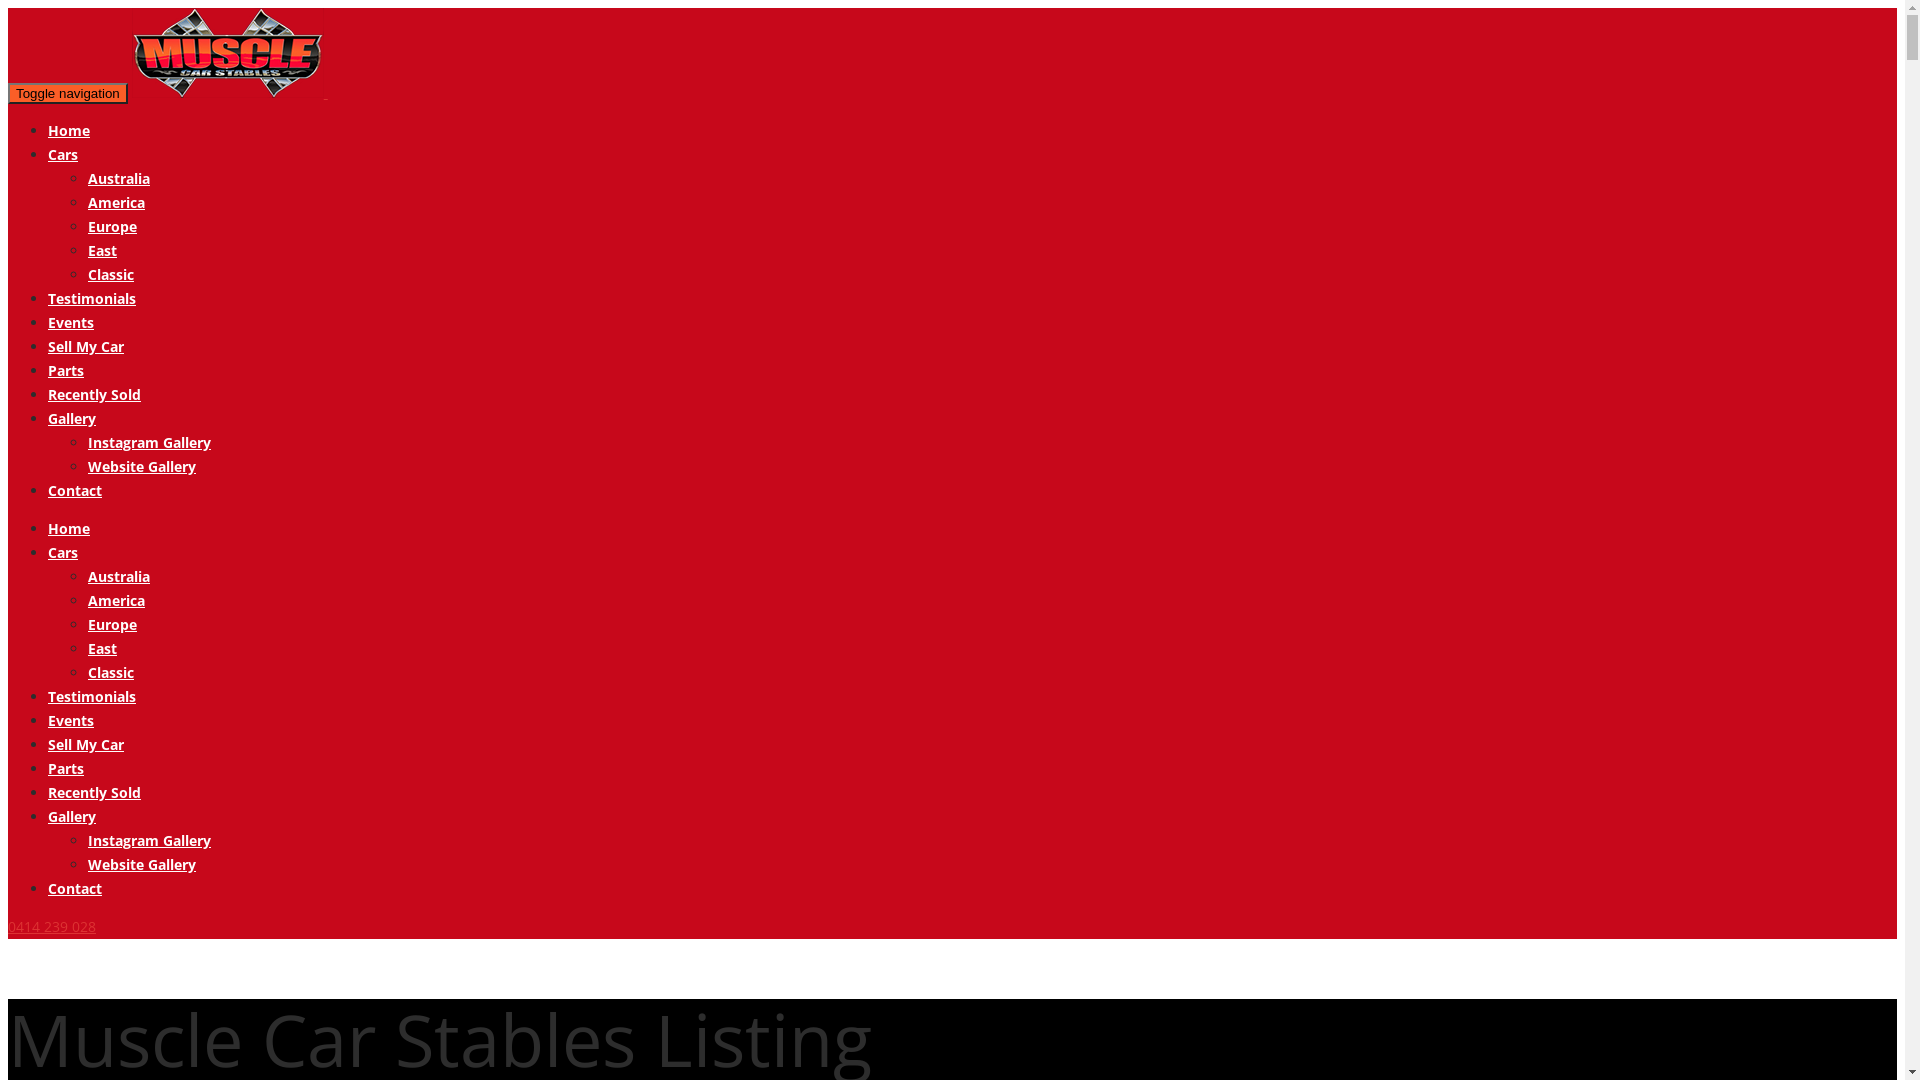 The image size is (1920, 1080). What do you see at coordinates (142, 466) in the screenshot?
I see `Website Gallery` at bounding box center [142, 466].